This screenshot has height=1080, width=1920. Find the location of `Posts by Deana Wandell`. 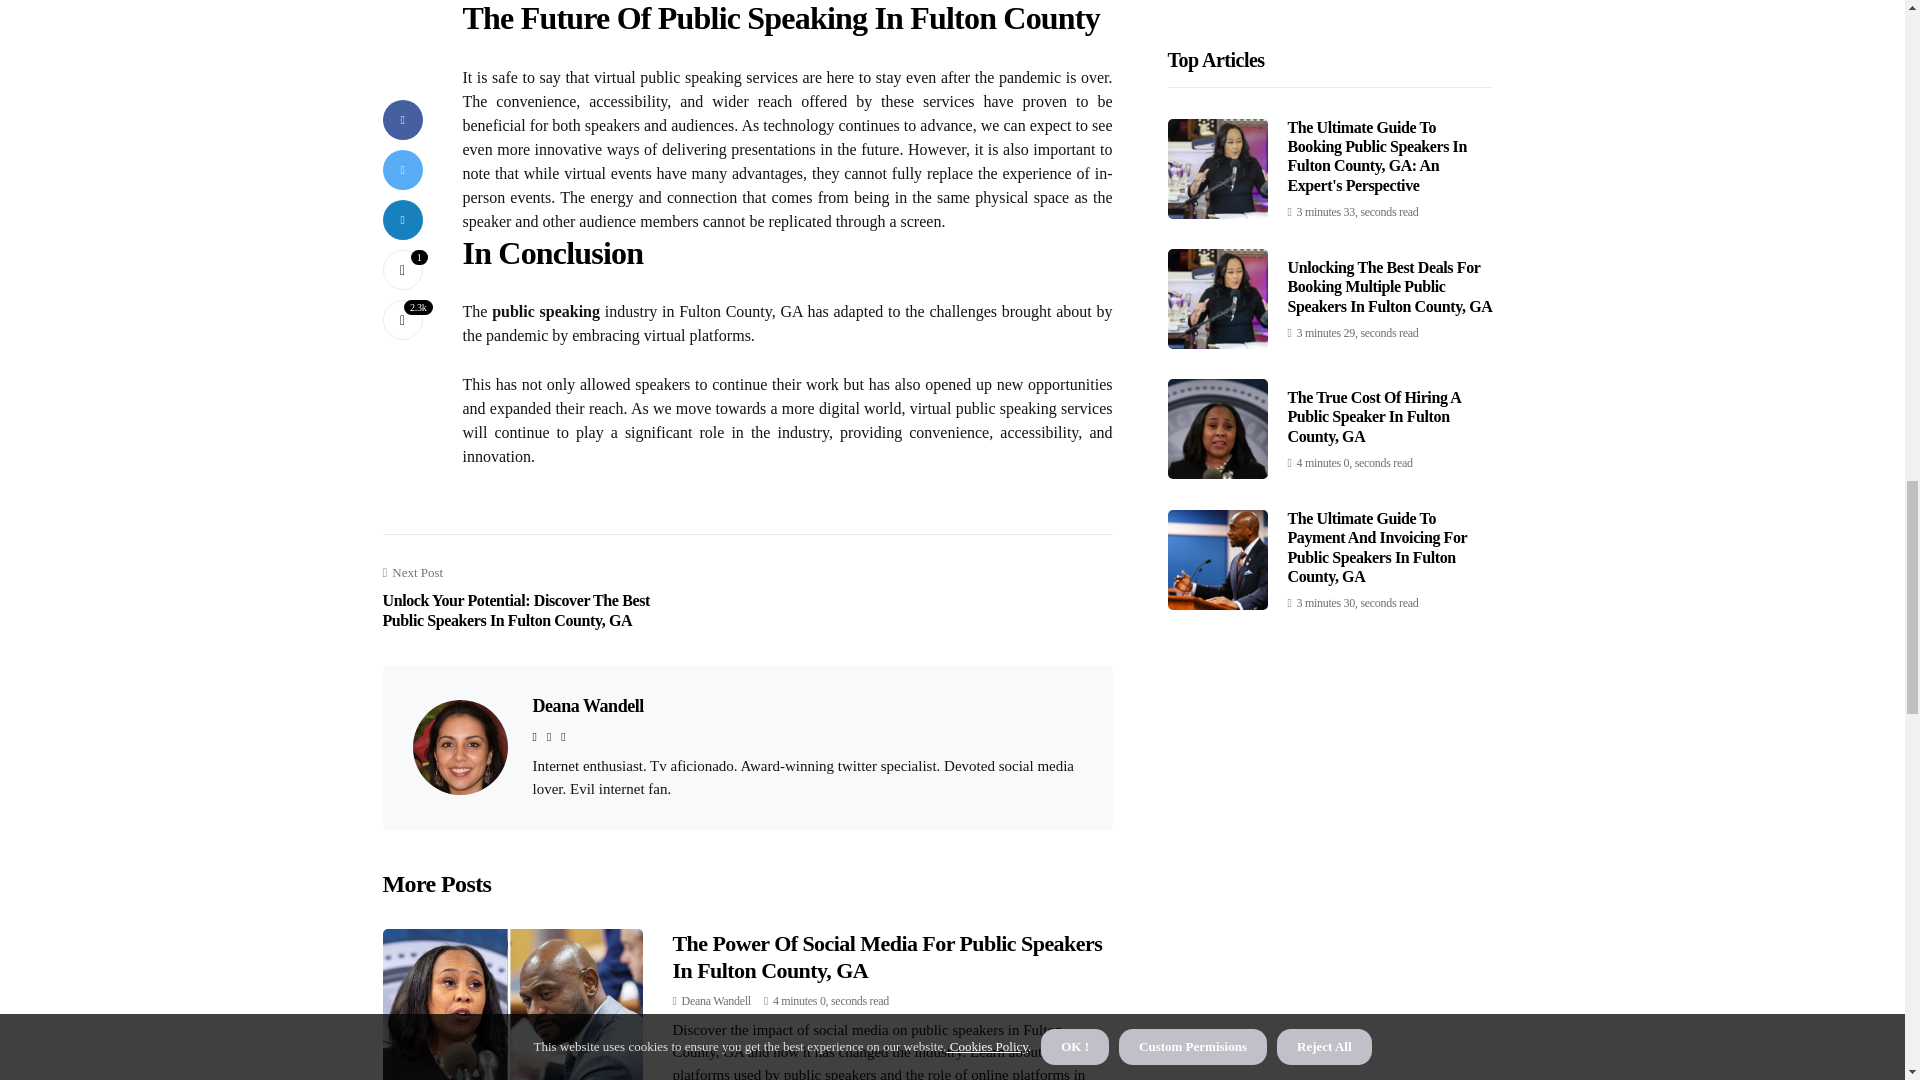

Posts by Deana Wandell is located at coordinates (716, 1000).